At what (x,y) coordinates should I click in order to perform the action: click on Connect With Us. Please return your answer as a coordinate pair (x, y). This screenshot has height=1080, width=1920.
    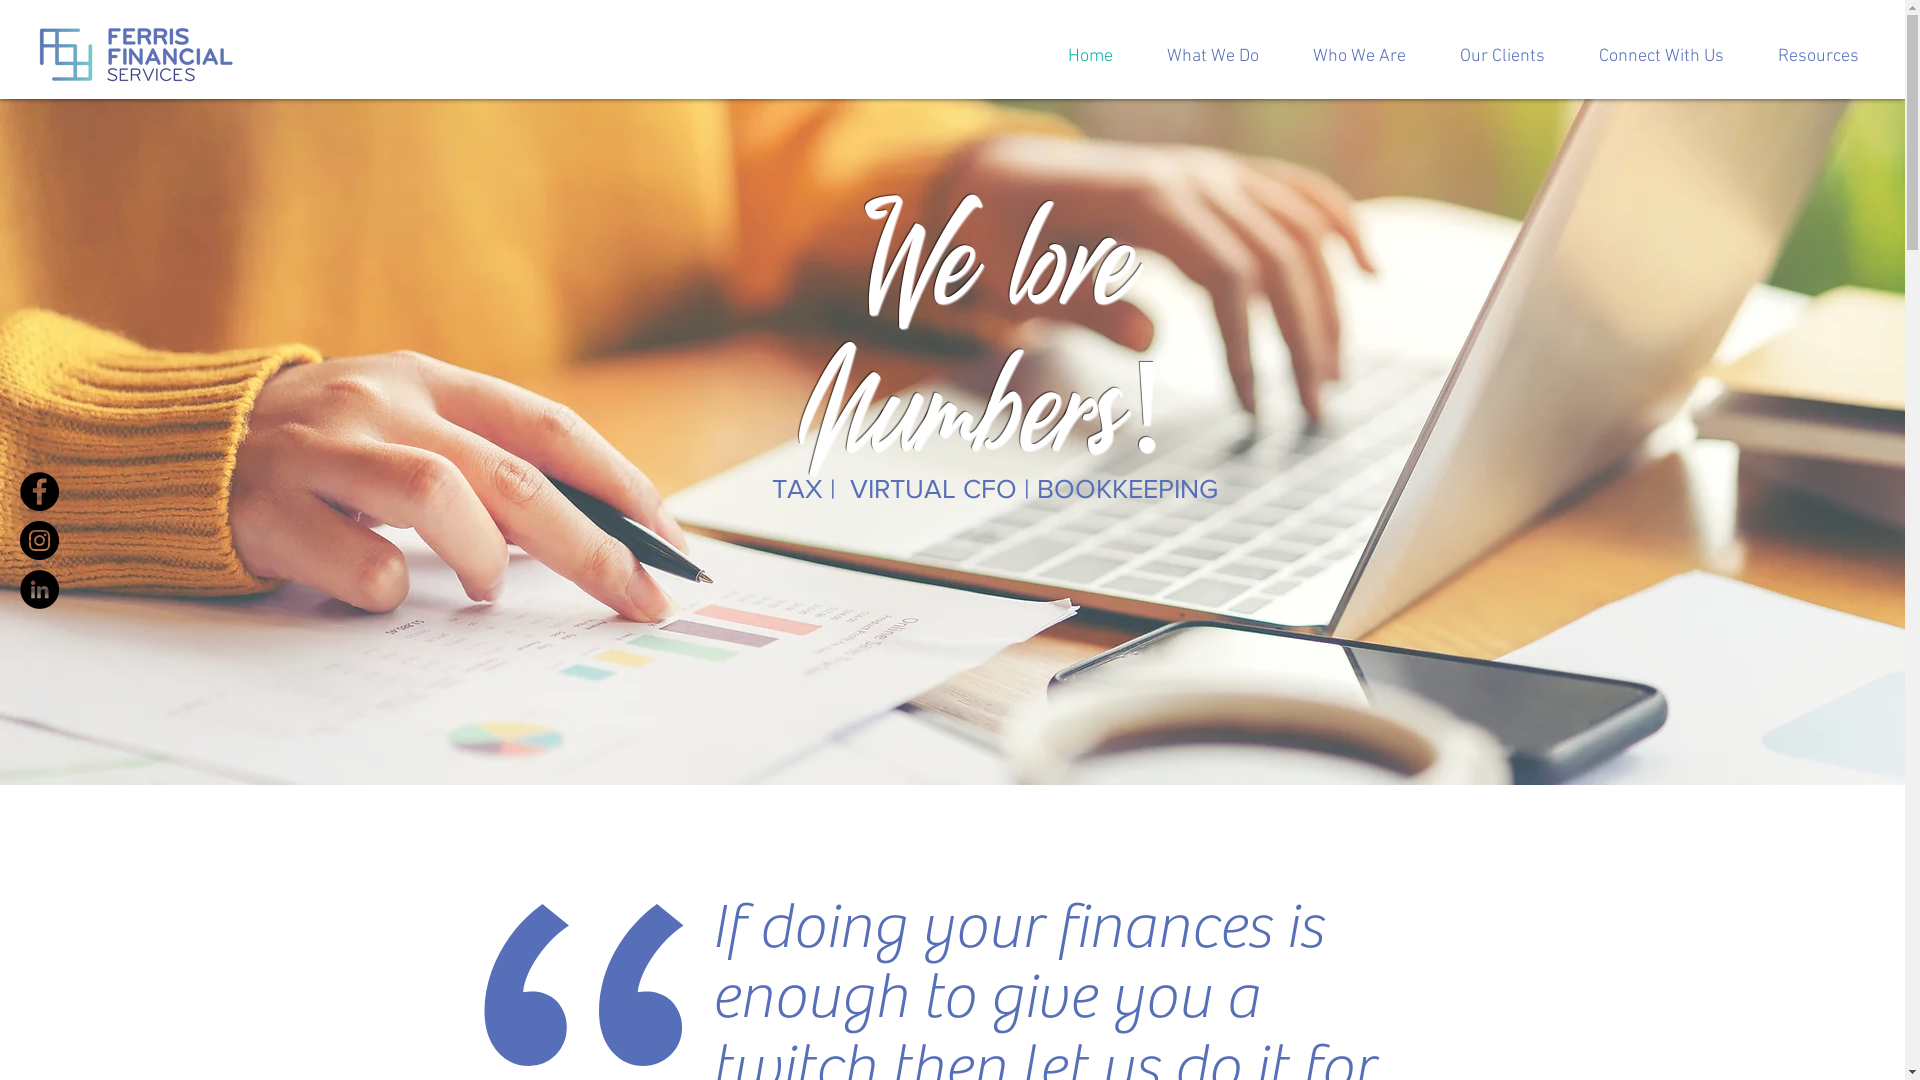
    Looking at the image, I should click on (1662, 56).